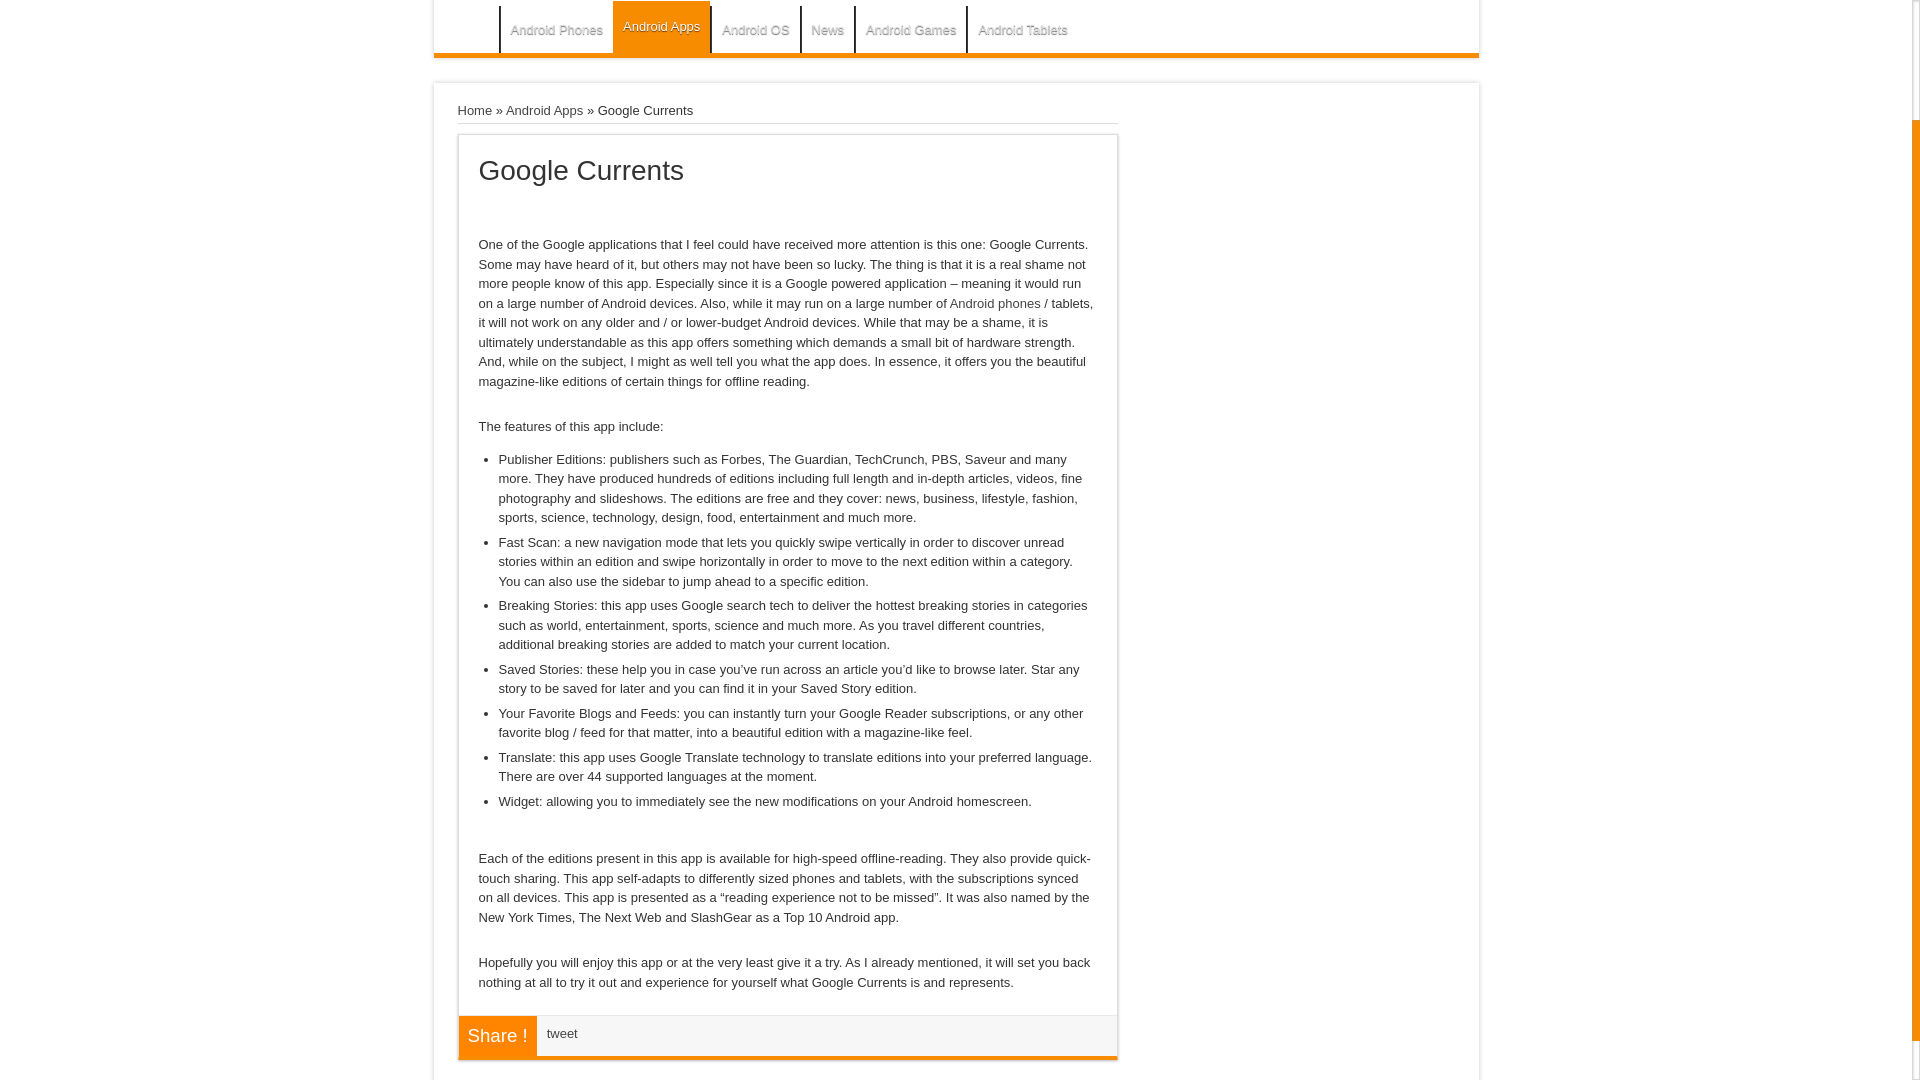 The image size is (1920, 1080). Describe the element at coordinates (754, 29) in the screenshot. I see `Android OS` at that location.